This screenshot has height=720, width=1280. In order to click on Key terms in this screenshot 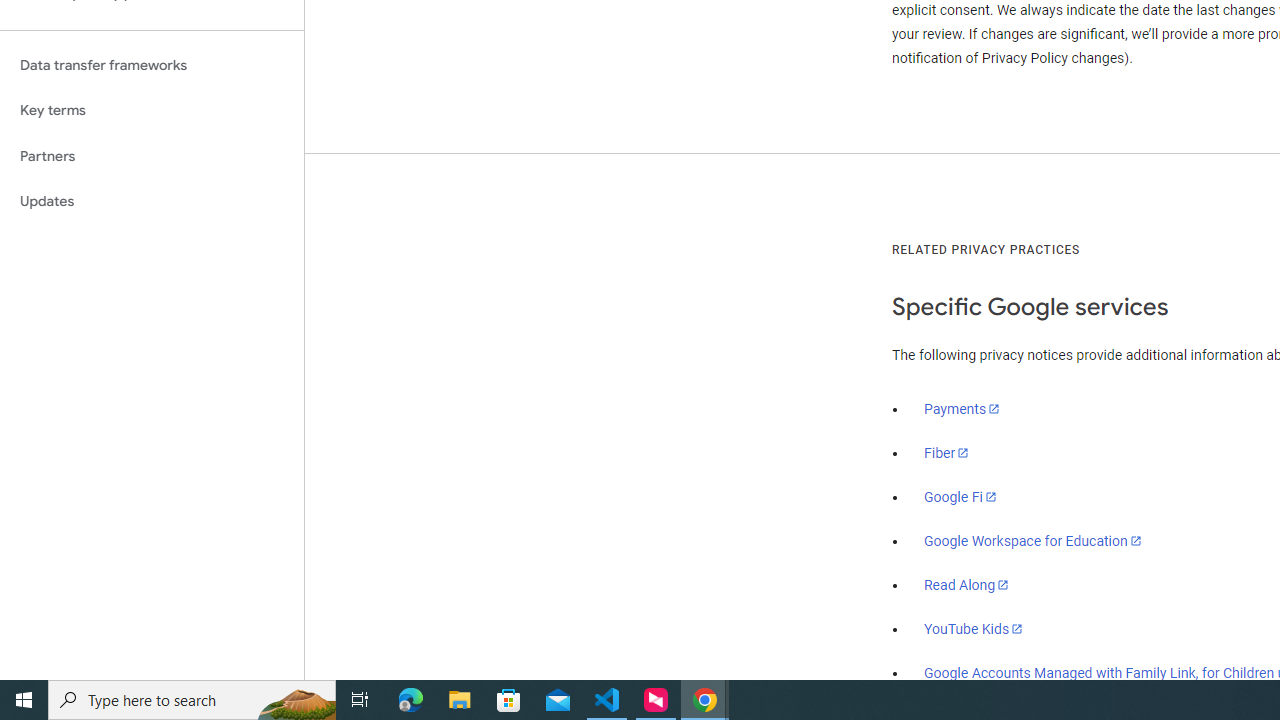, I will do `click(152, 110)`.